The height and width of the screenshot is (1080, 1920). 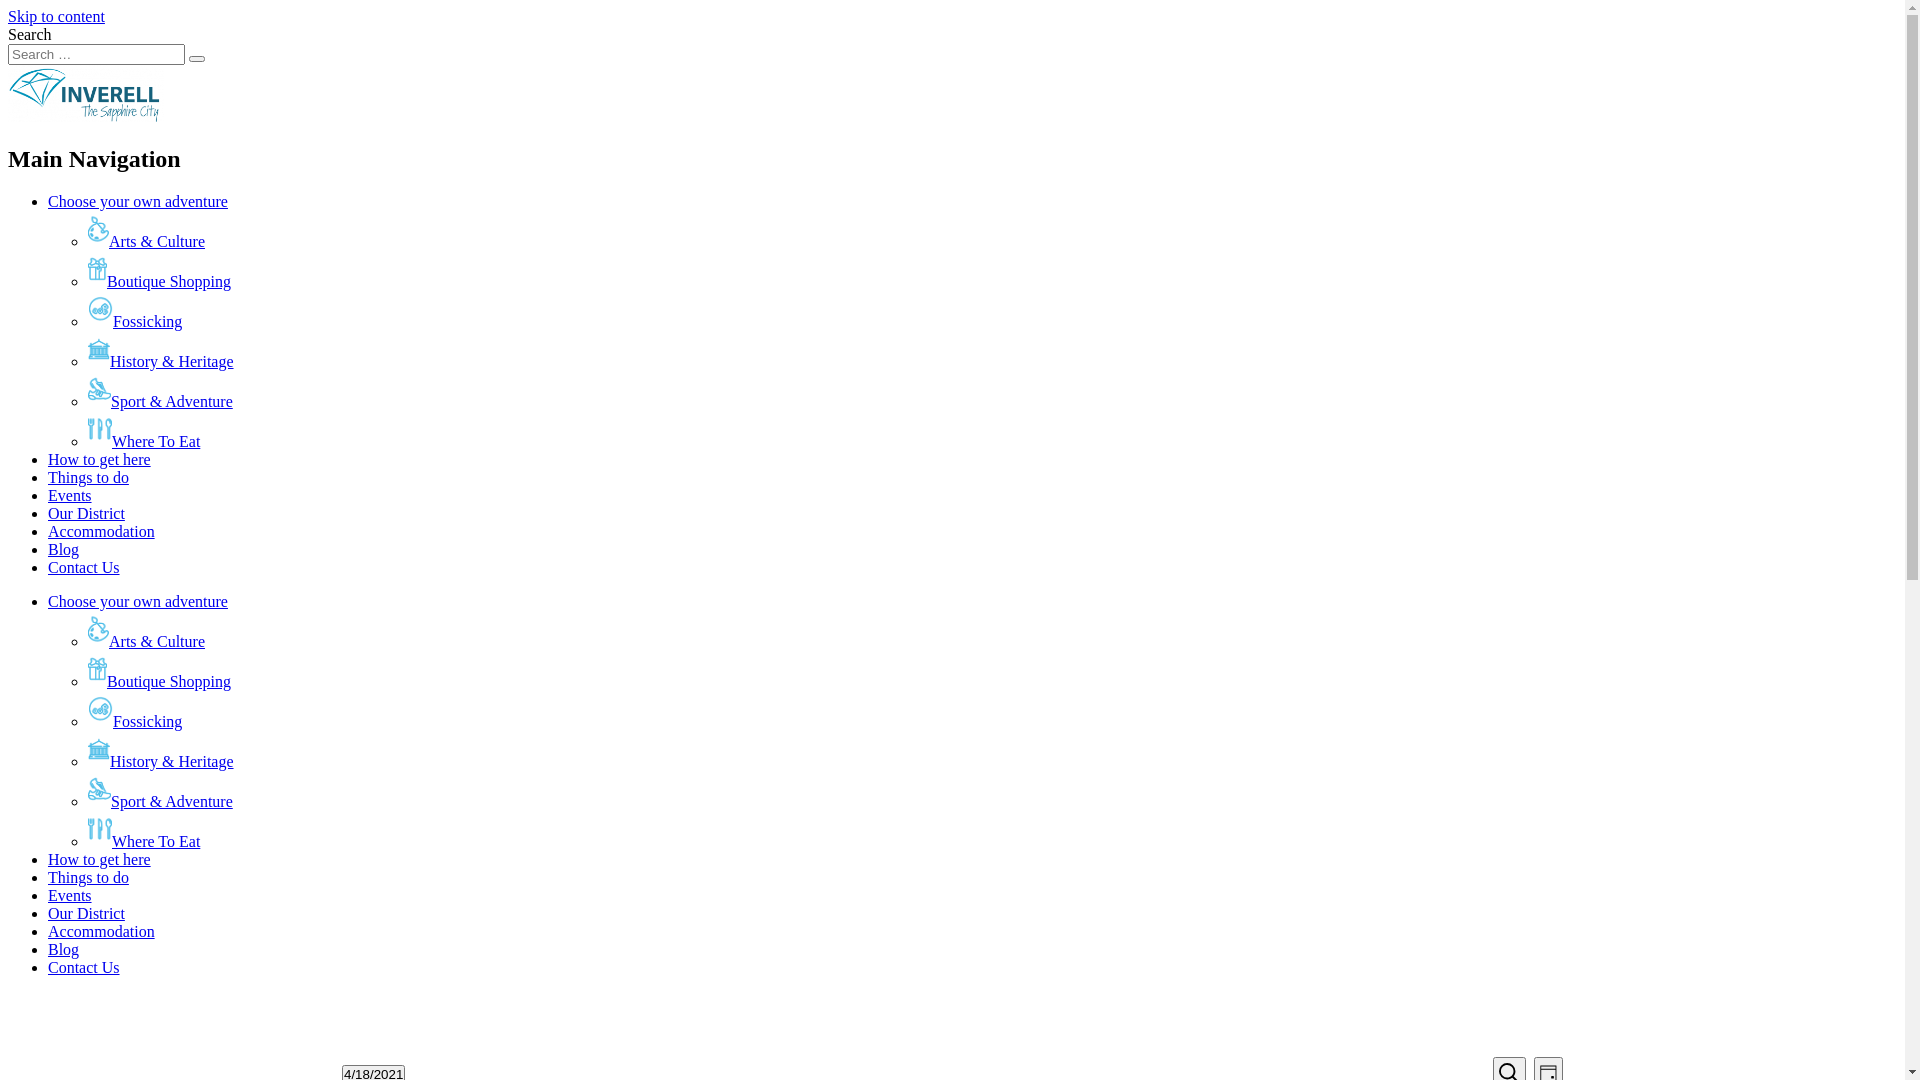 What do you see at coordinates (161, 362) in the screenshot?
I see `History & Heritage` at bounding box center [161, 362].